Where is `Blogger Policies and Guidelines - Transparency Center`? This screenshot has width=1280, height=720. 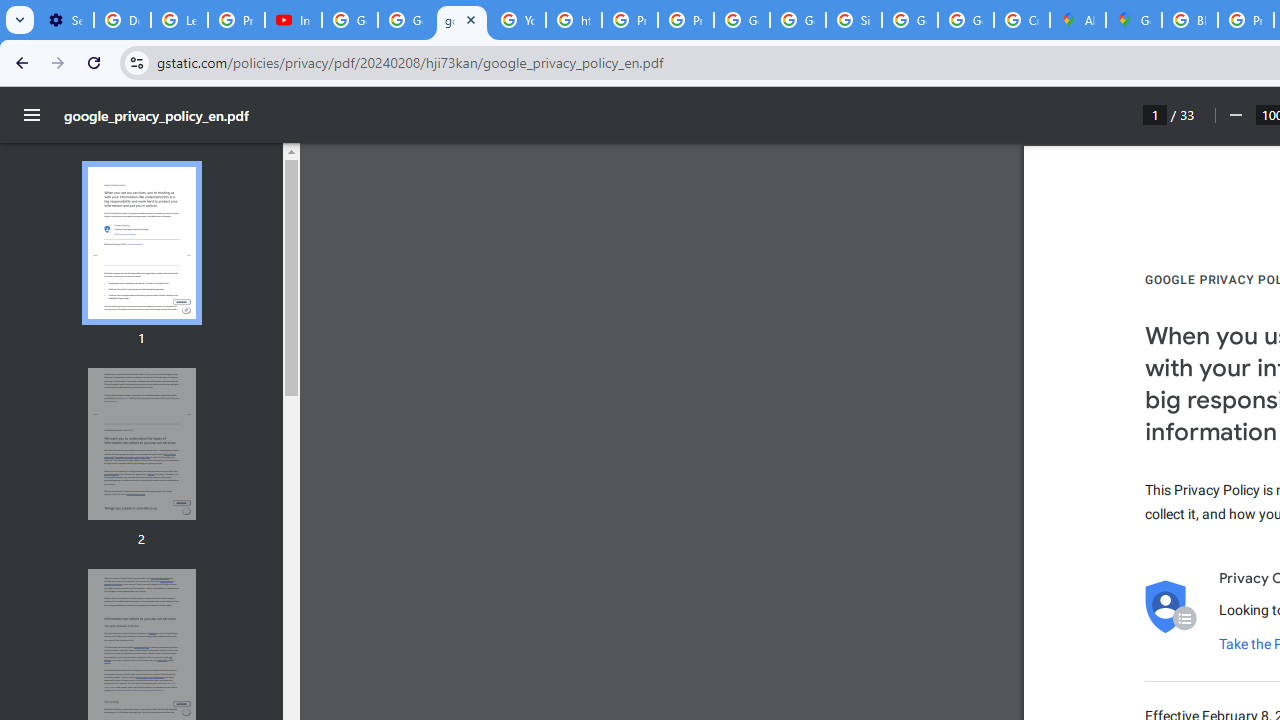
Blogger Policies and Guidelines - Transparency Center is located at coordinates (1190, 20).